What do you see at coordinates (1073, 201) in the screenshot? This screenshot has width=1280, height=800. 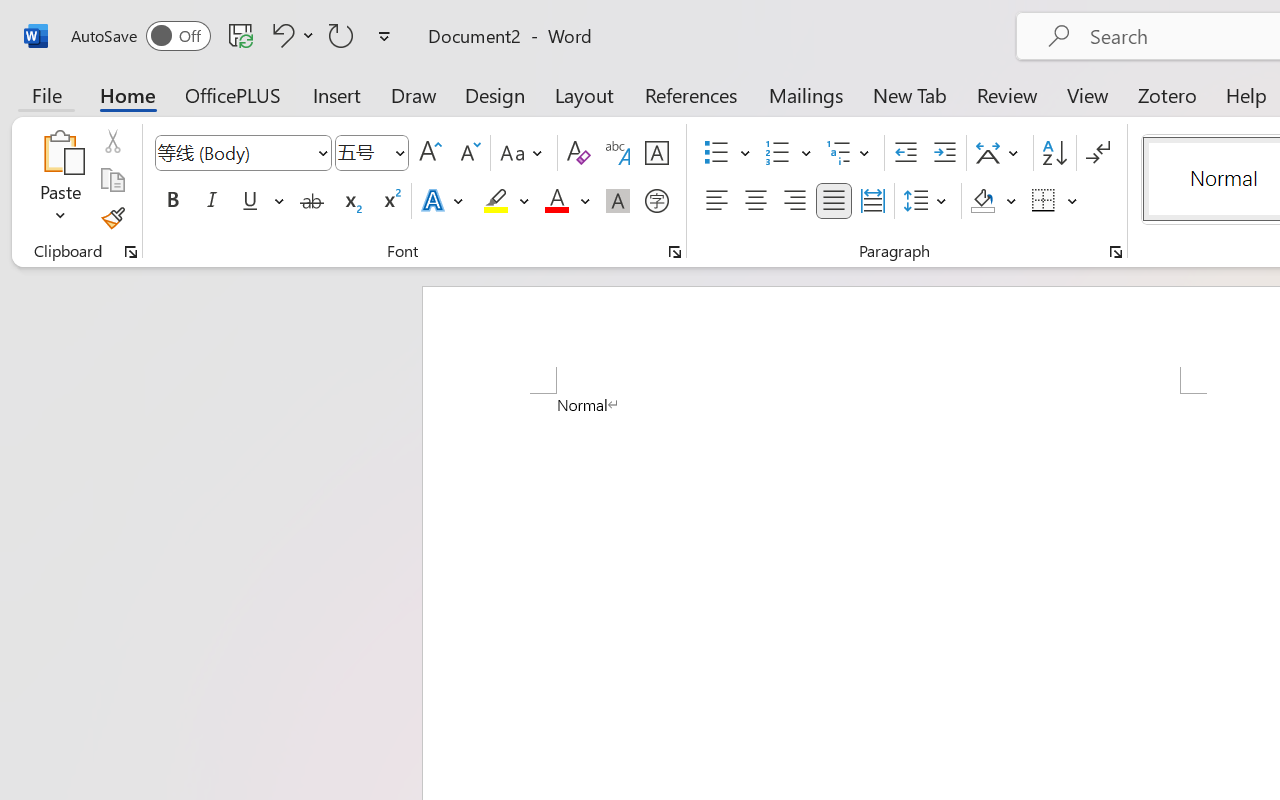 I see `More Options` at bounding box center [1073, 201].